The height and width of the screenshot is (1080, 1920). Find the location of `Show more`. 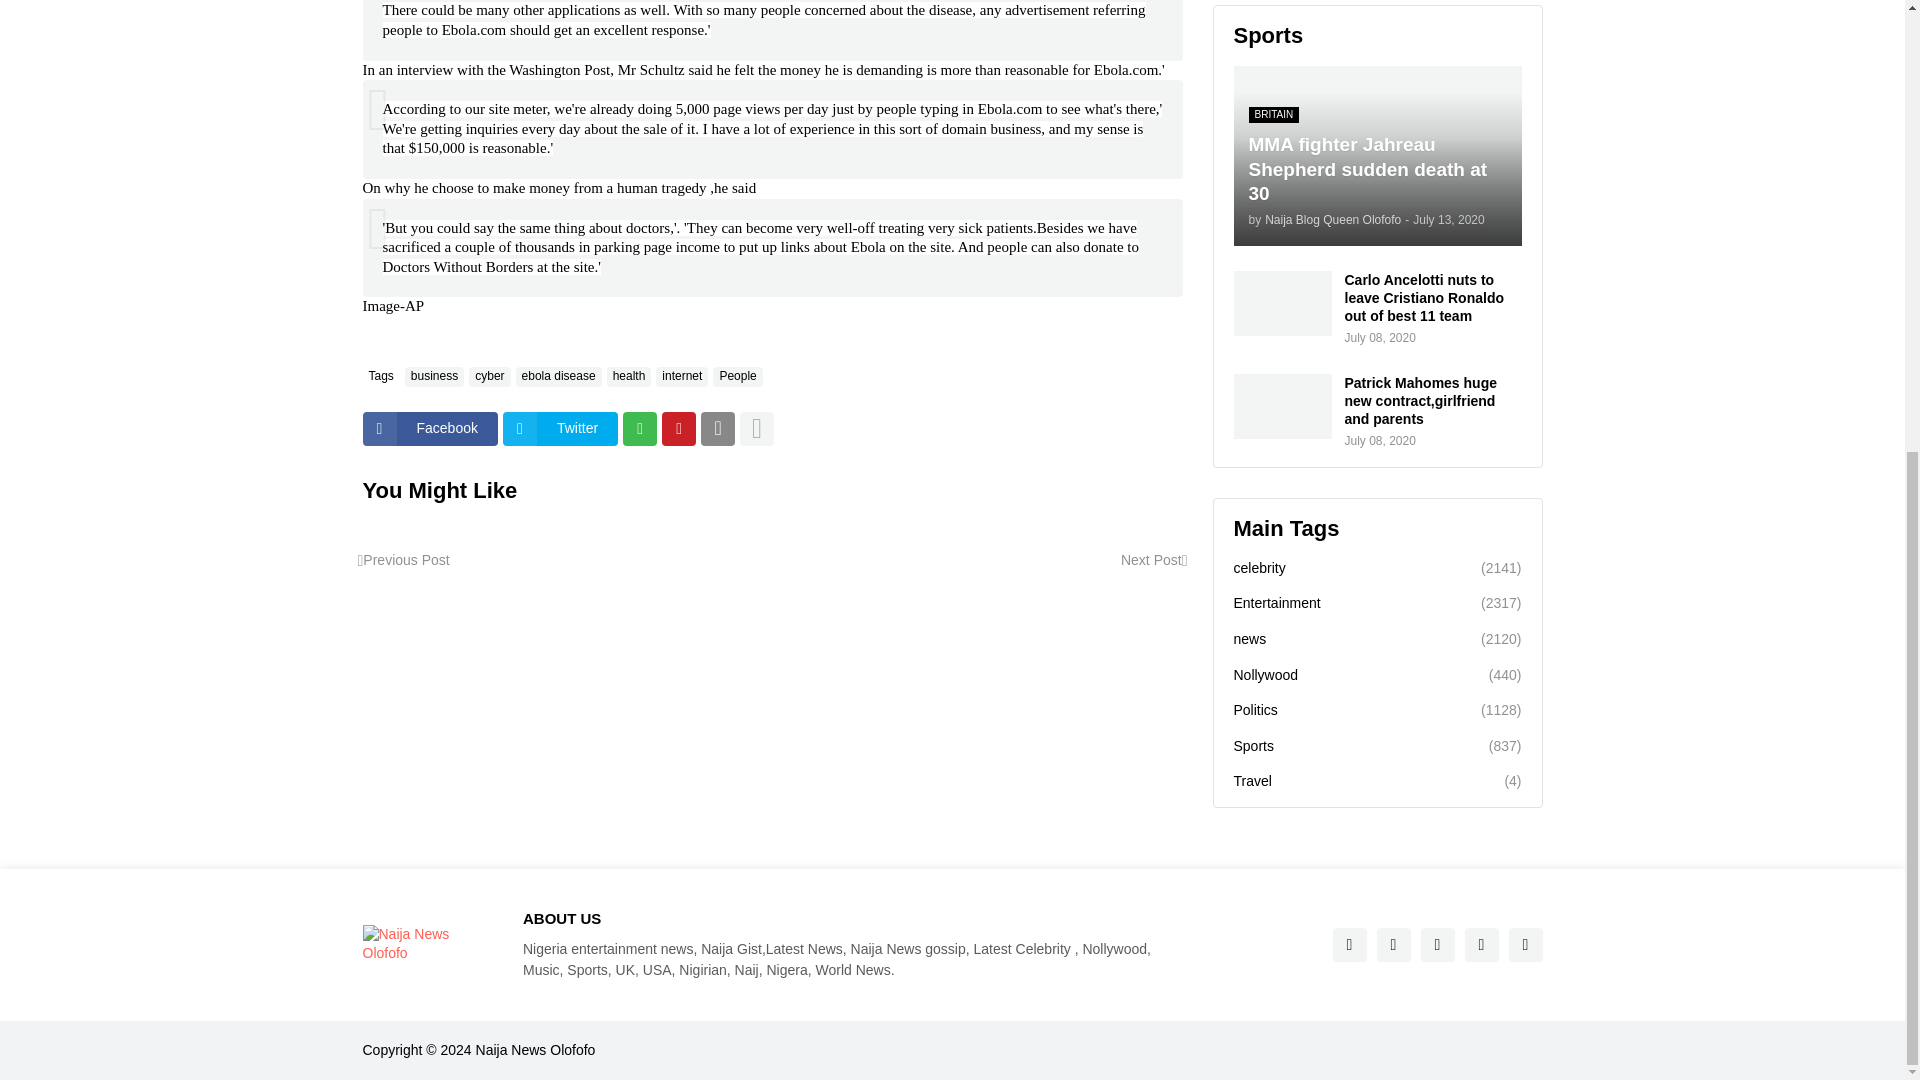

Show more is located at coordinates (756, 428).